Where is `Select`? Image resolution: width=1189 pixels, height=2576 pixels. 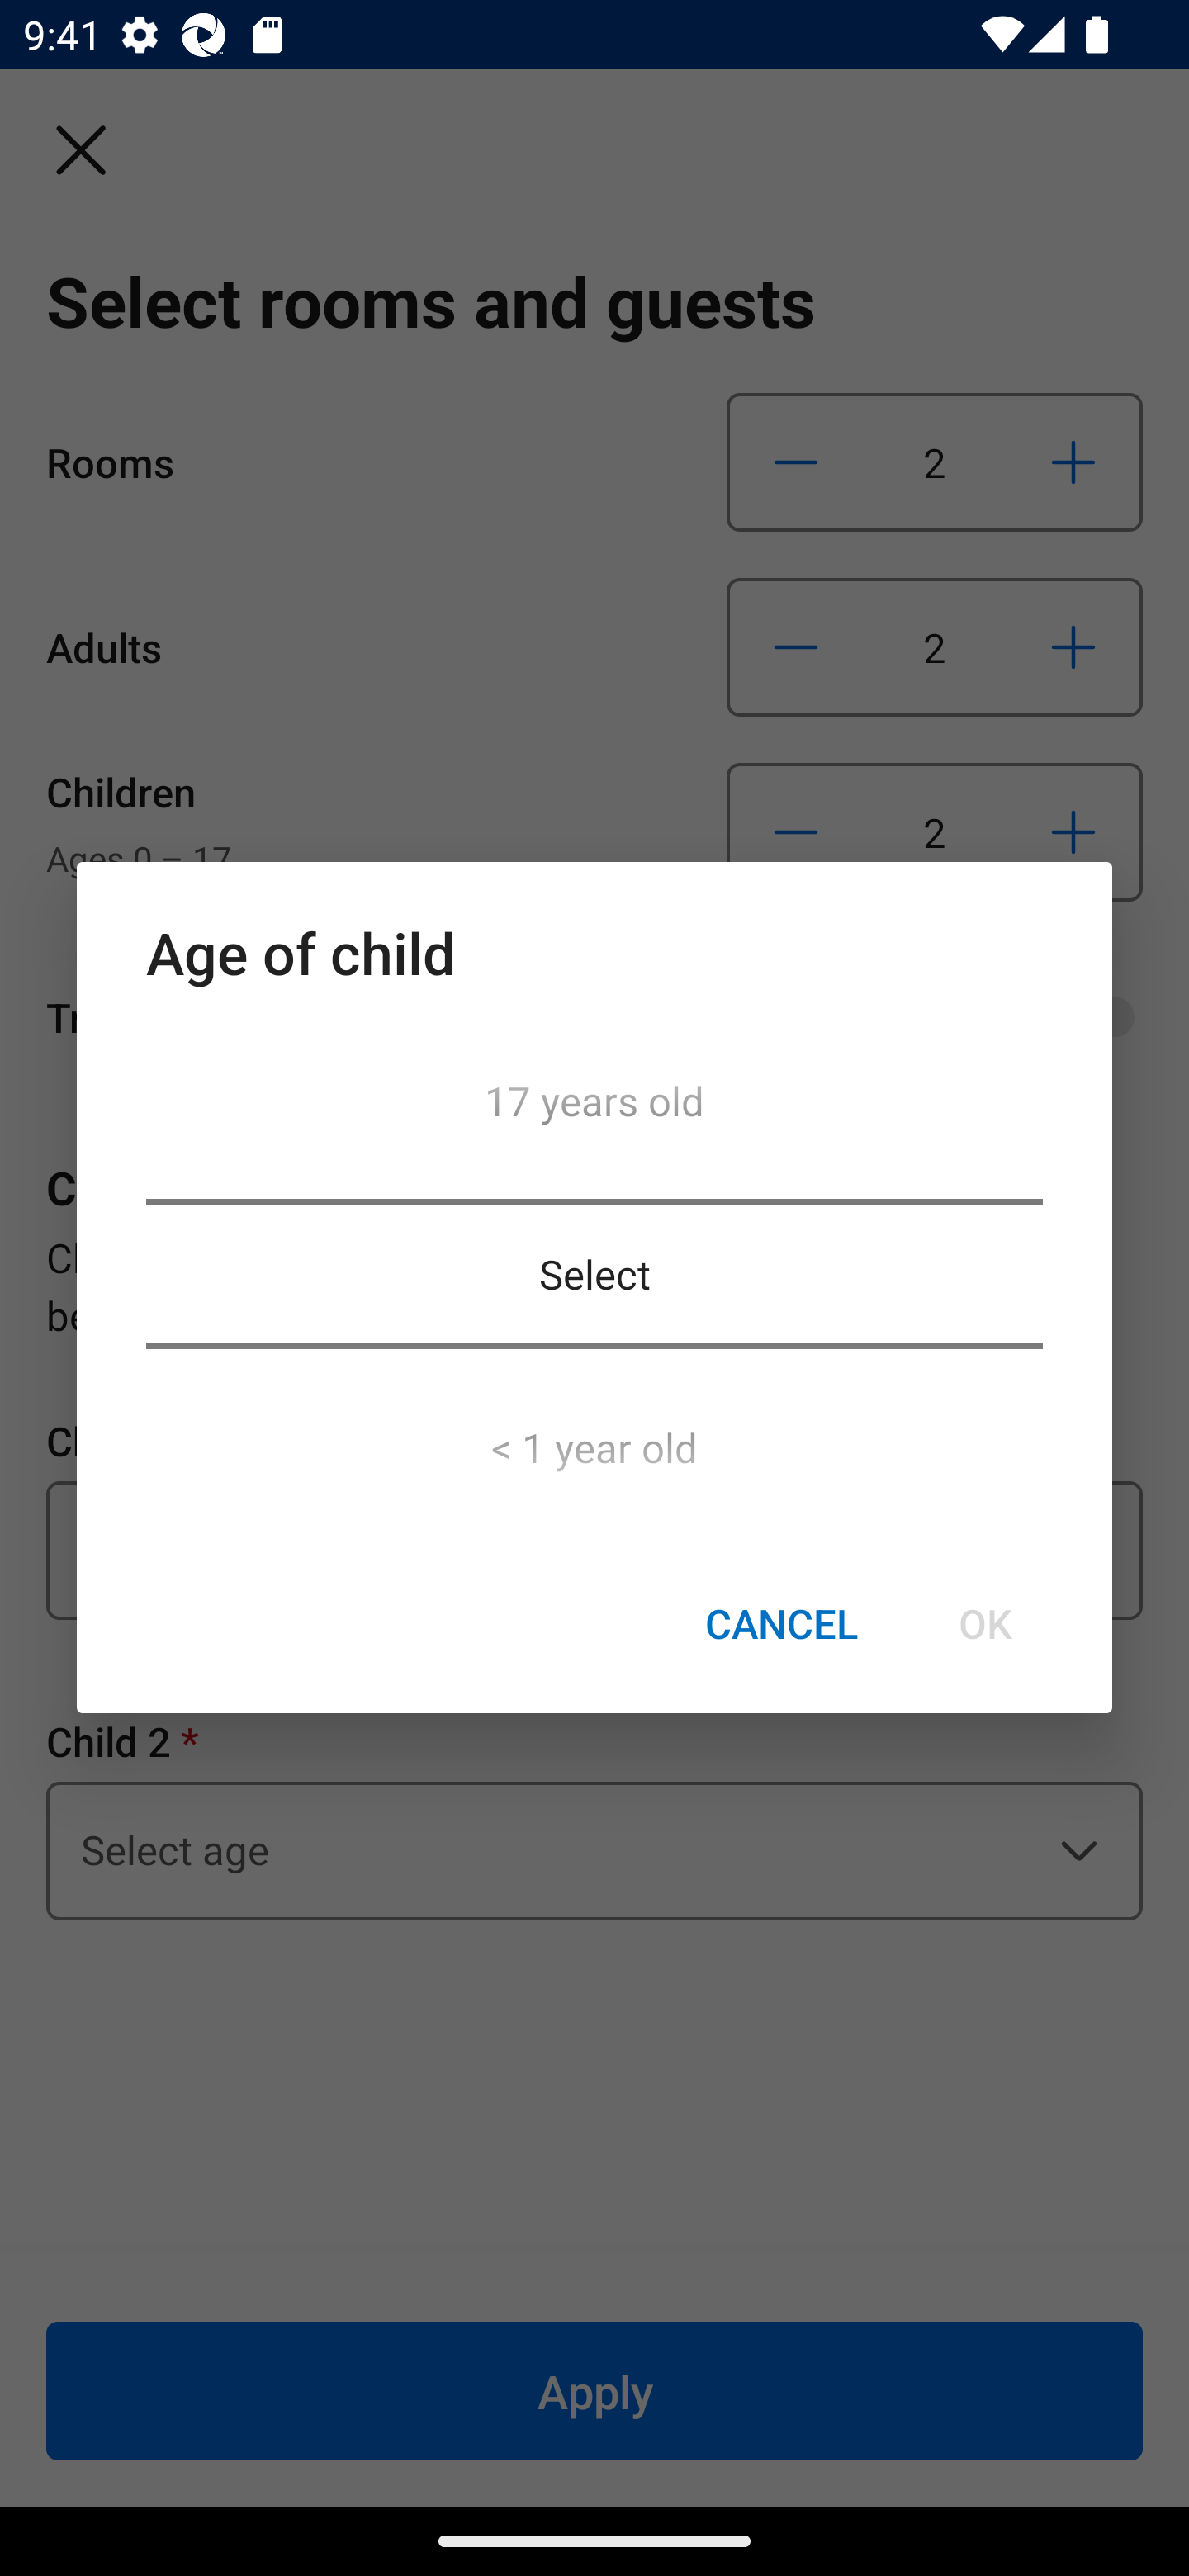 Select is located at coordinates (594, 1273).